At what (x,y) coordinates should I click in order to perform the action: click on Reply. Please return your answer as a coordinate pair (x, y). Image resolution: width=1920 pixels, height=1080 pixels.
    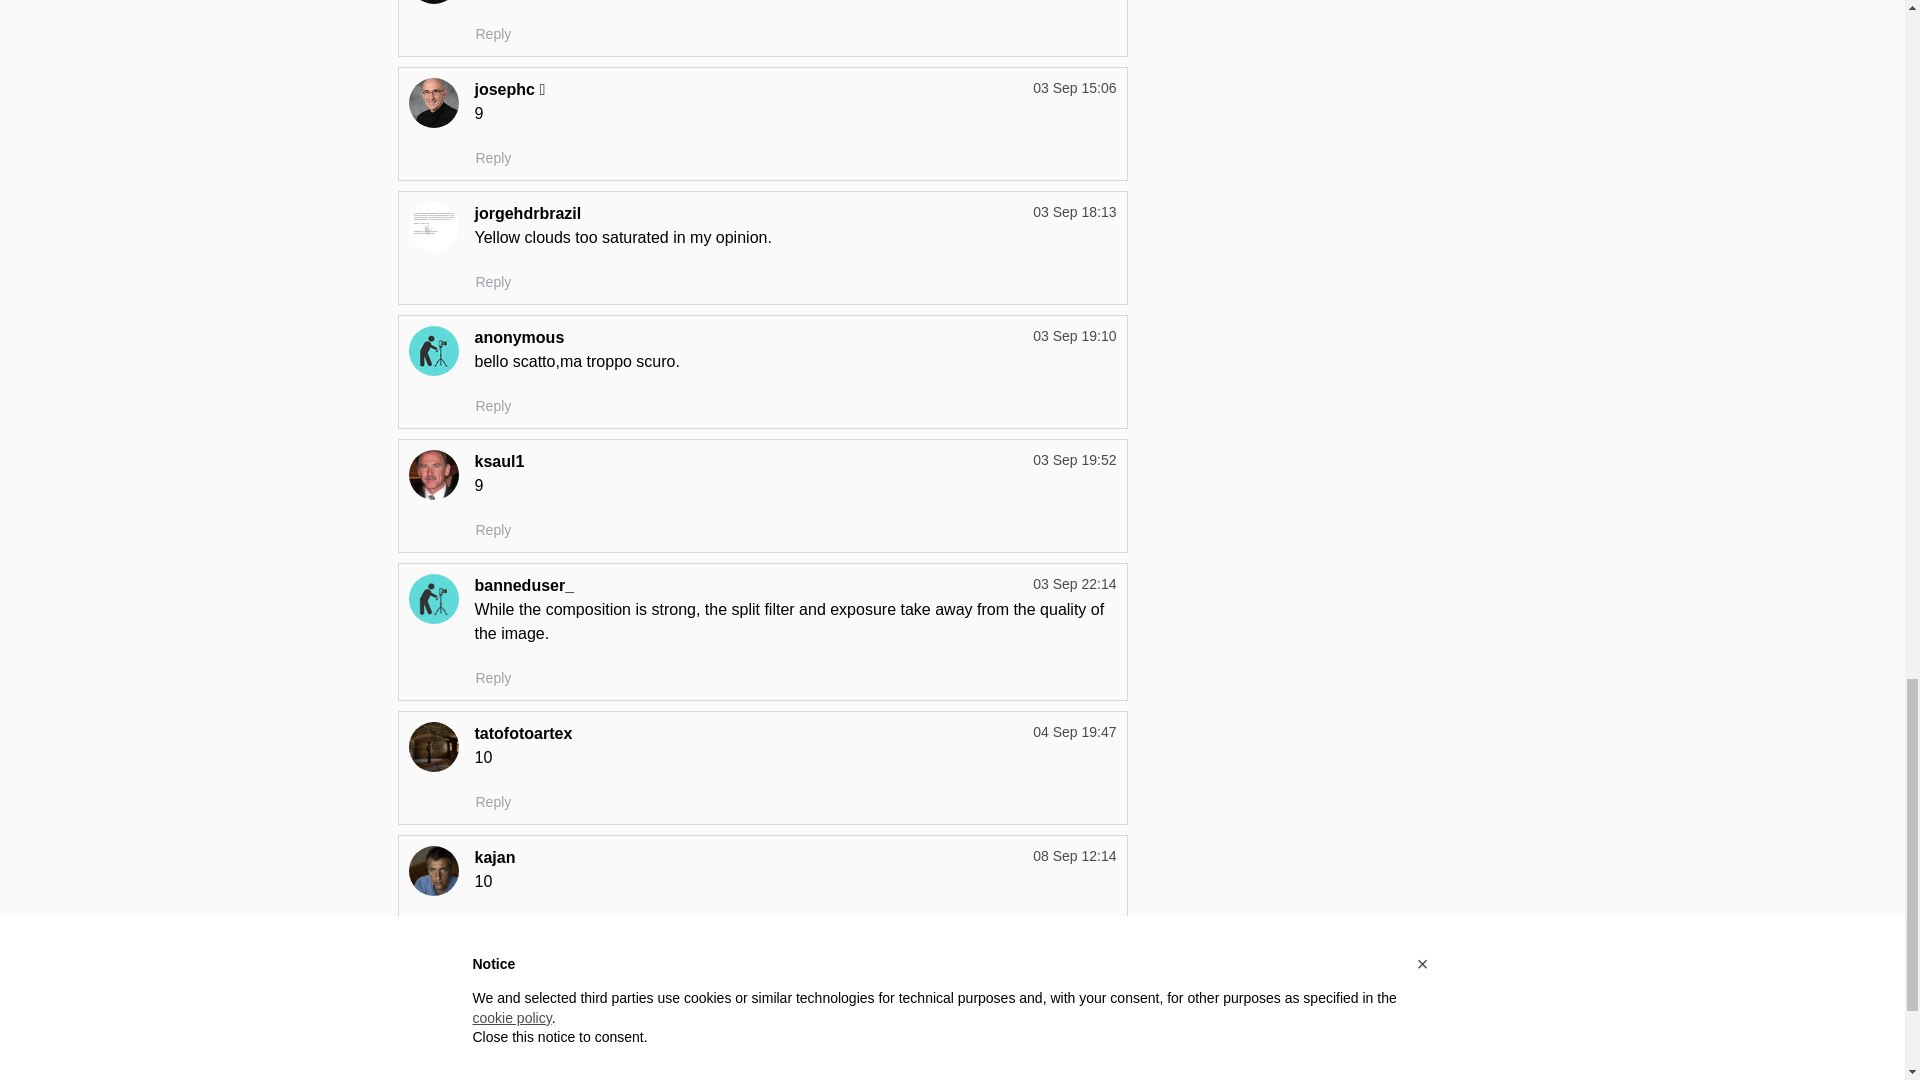
    Looking at the image, I should click on (493, 158).